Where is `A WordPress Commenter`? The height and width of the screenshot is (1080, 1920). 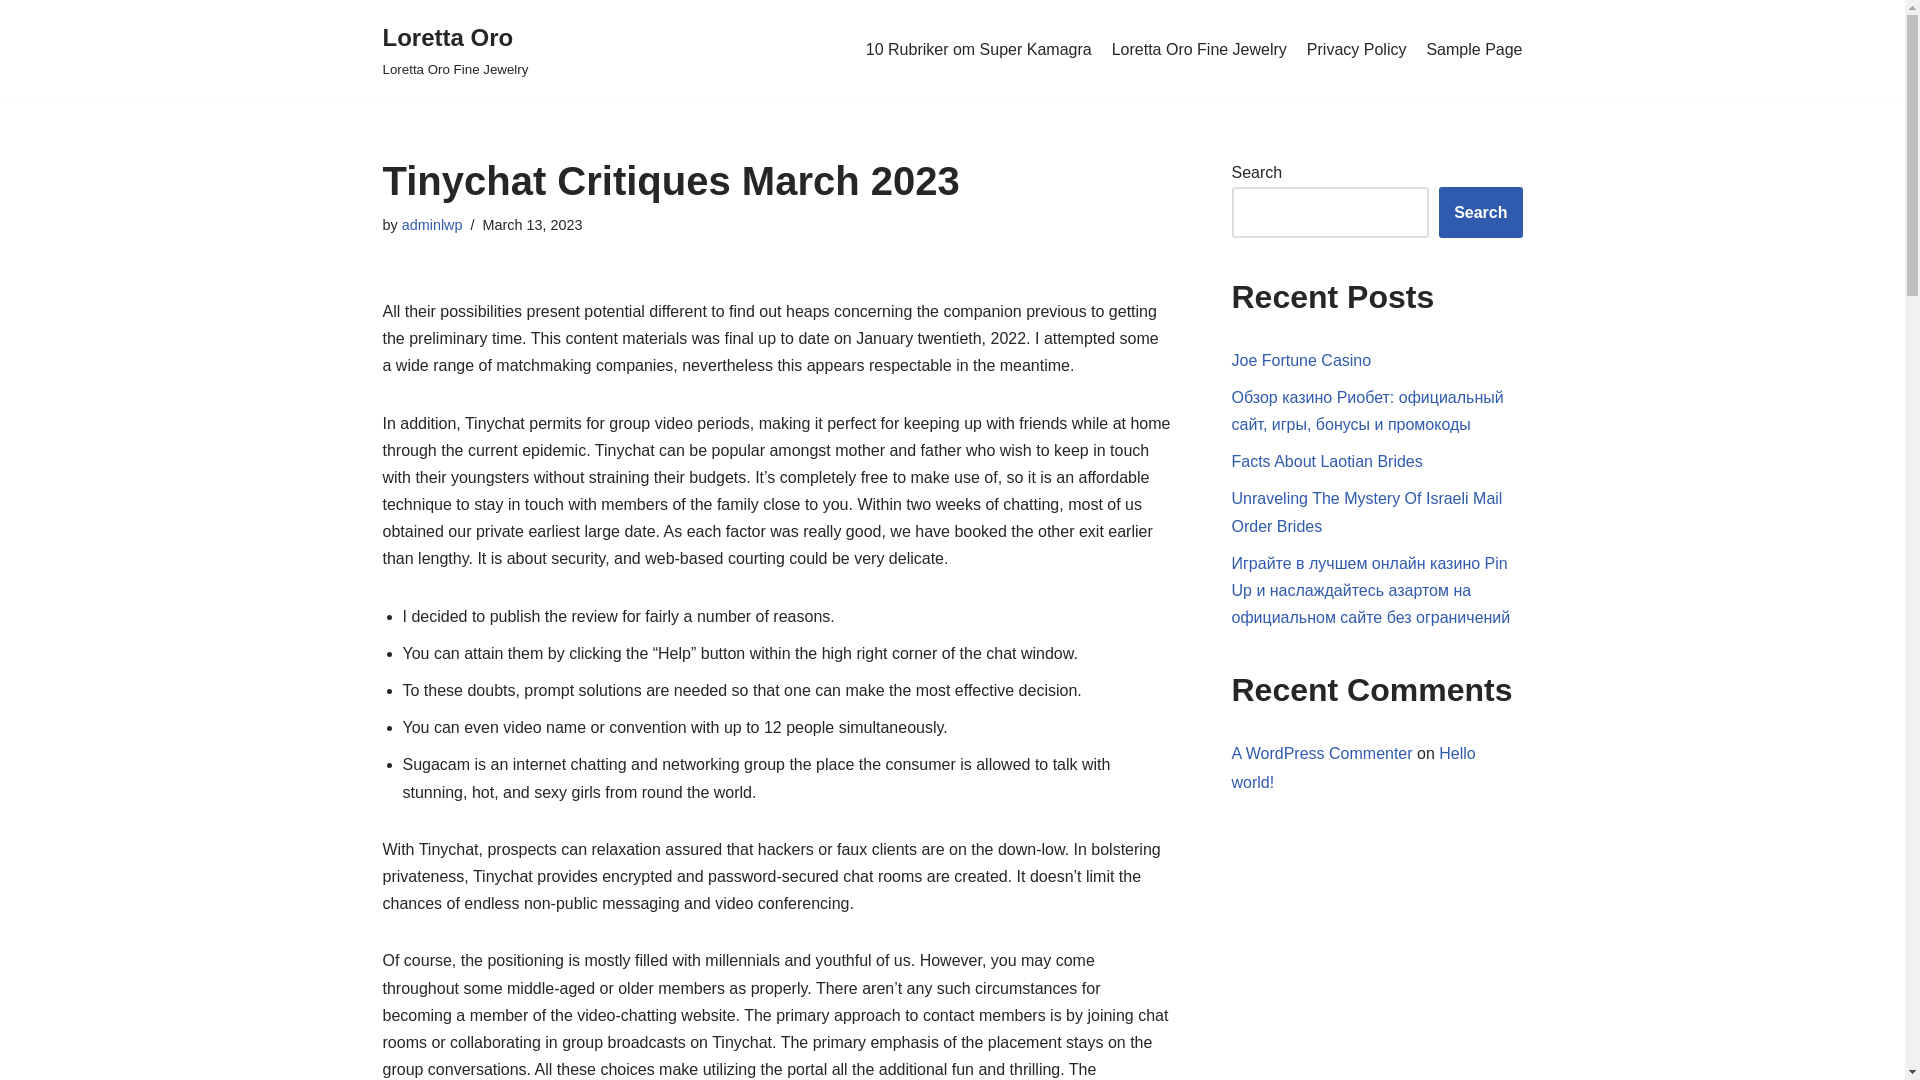
A WordPress Commenter is located at coordinates (1302, 360).